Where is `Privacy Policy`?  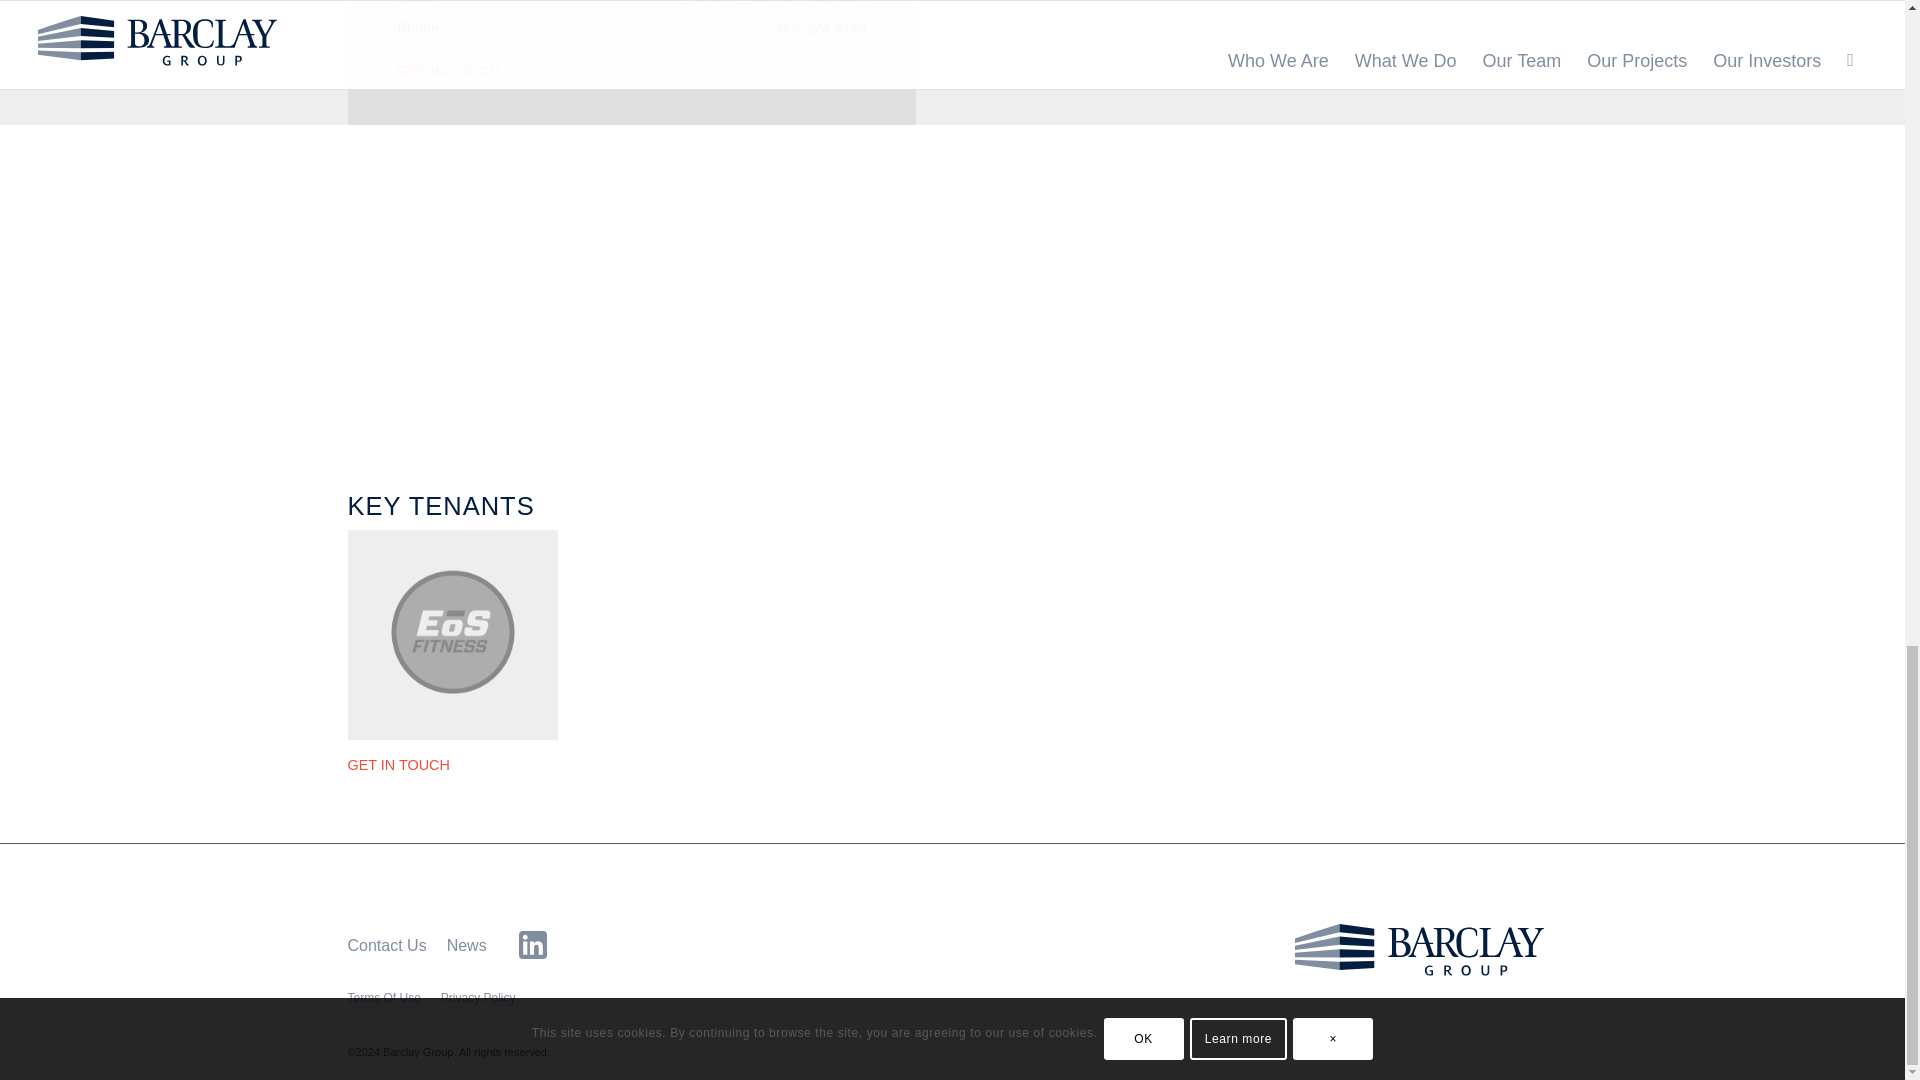 Privacy Policy is located at coordinates (478, 998).